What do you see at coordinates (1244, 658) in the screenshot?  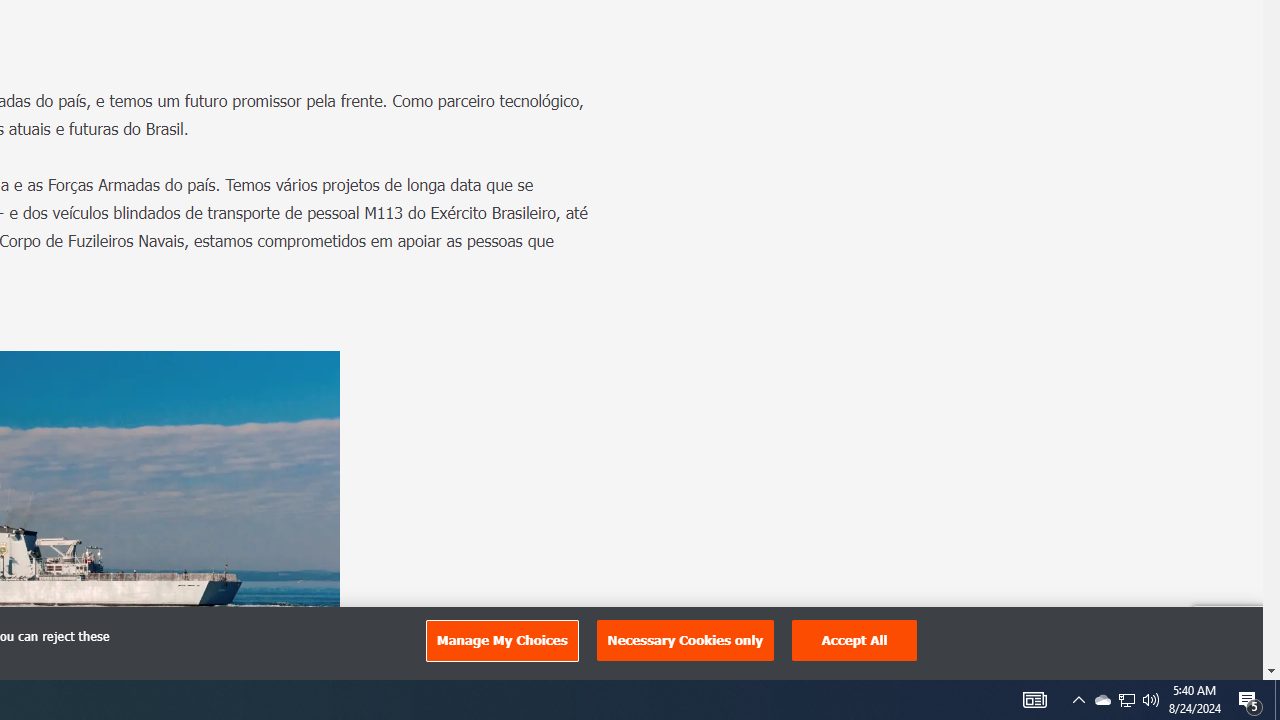 I see `Terms` at bounding box center [1244, 658].